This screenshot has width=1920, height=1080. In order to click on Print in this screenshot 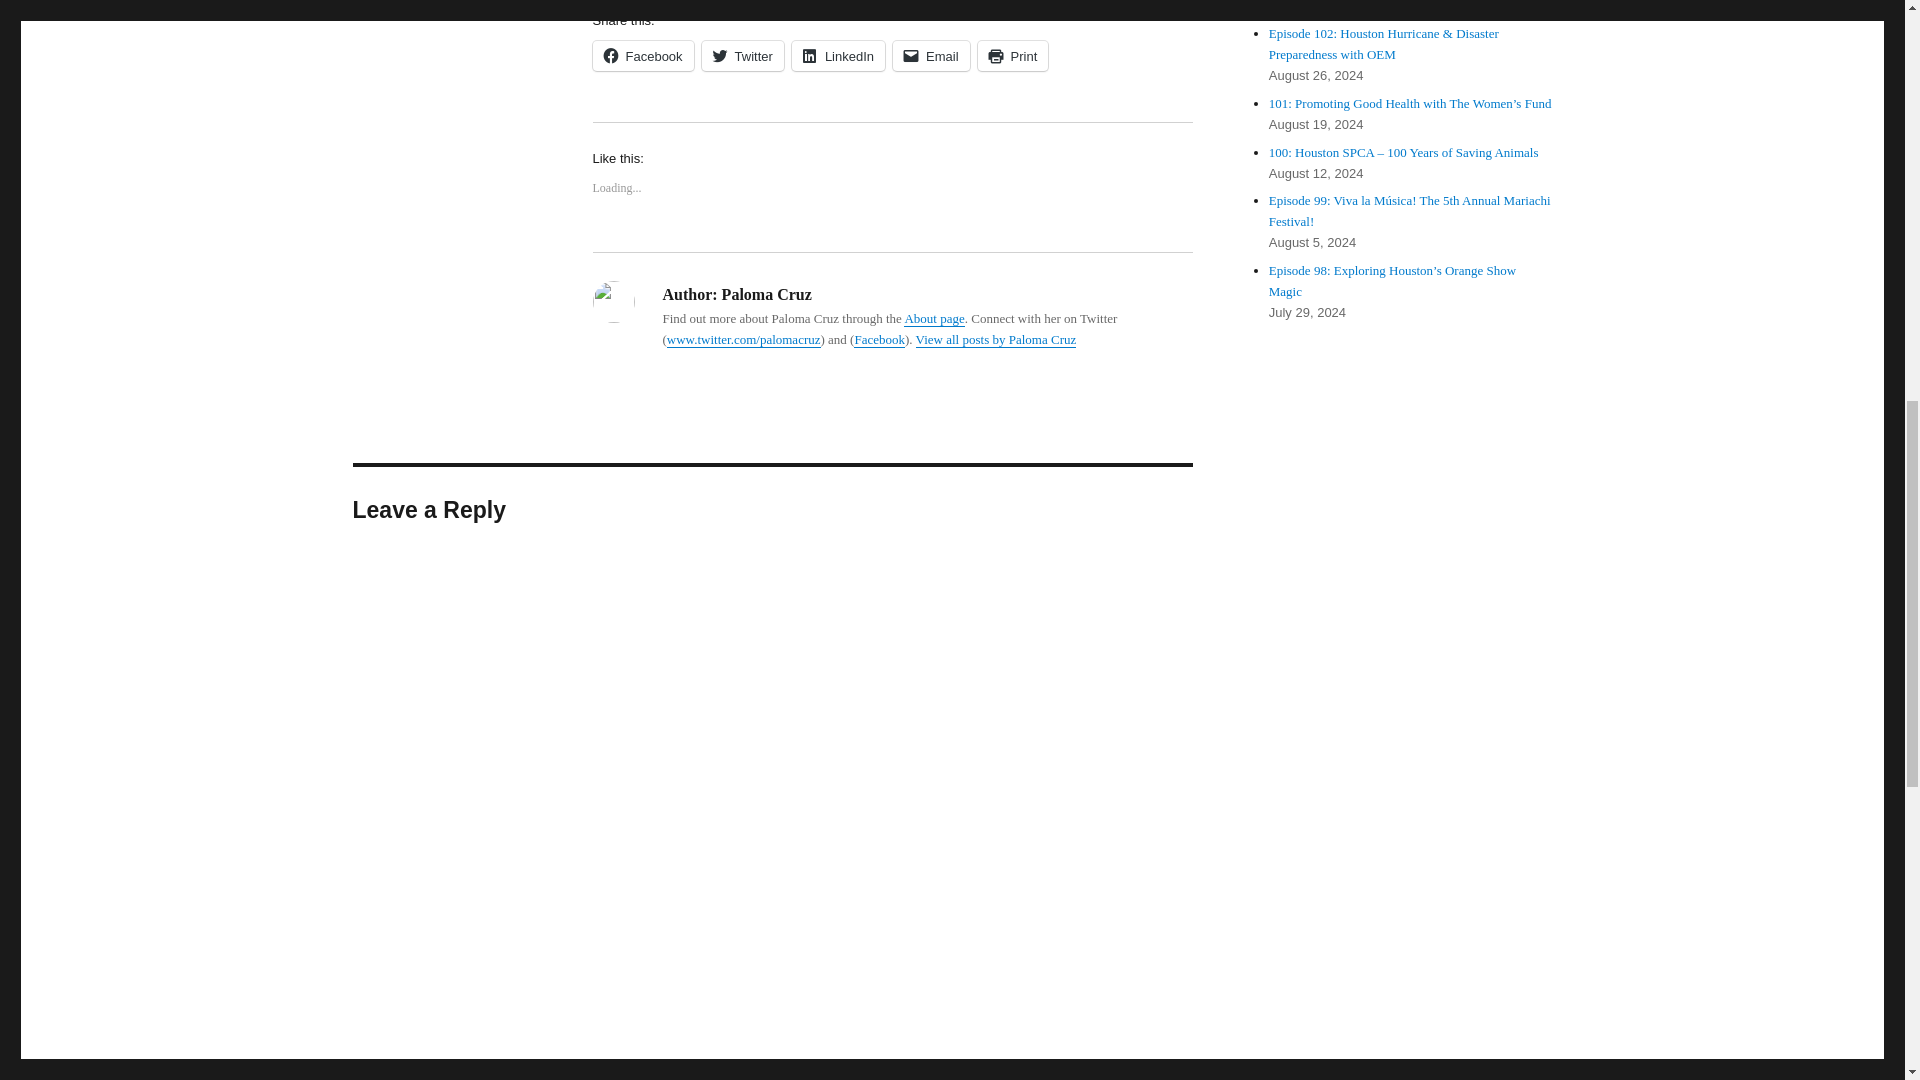, I will do `click(1012, 56)`.